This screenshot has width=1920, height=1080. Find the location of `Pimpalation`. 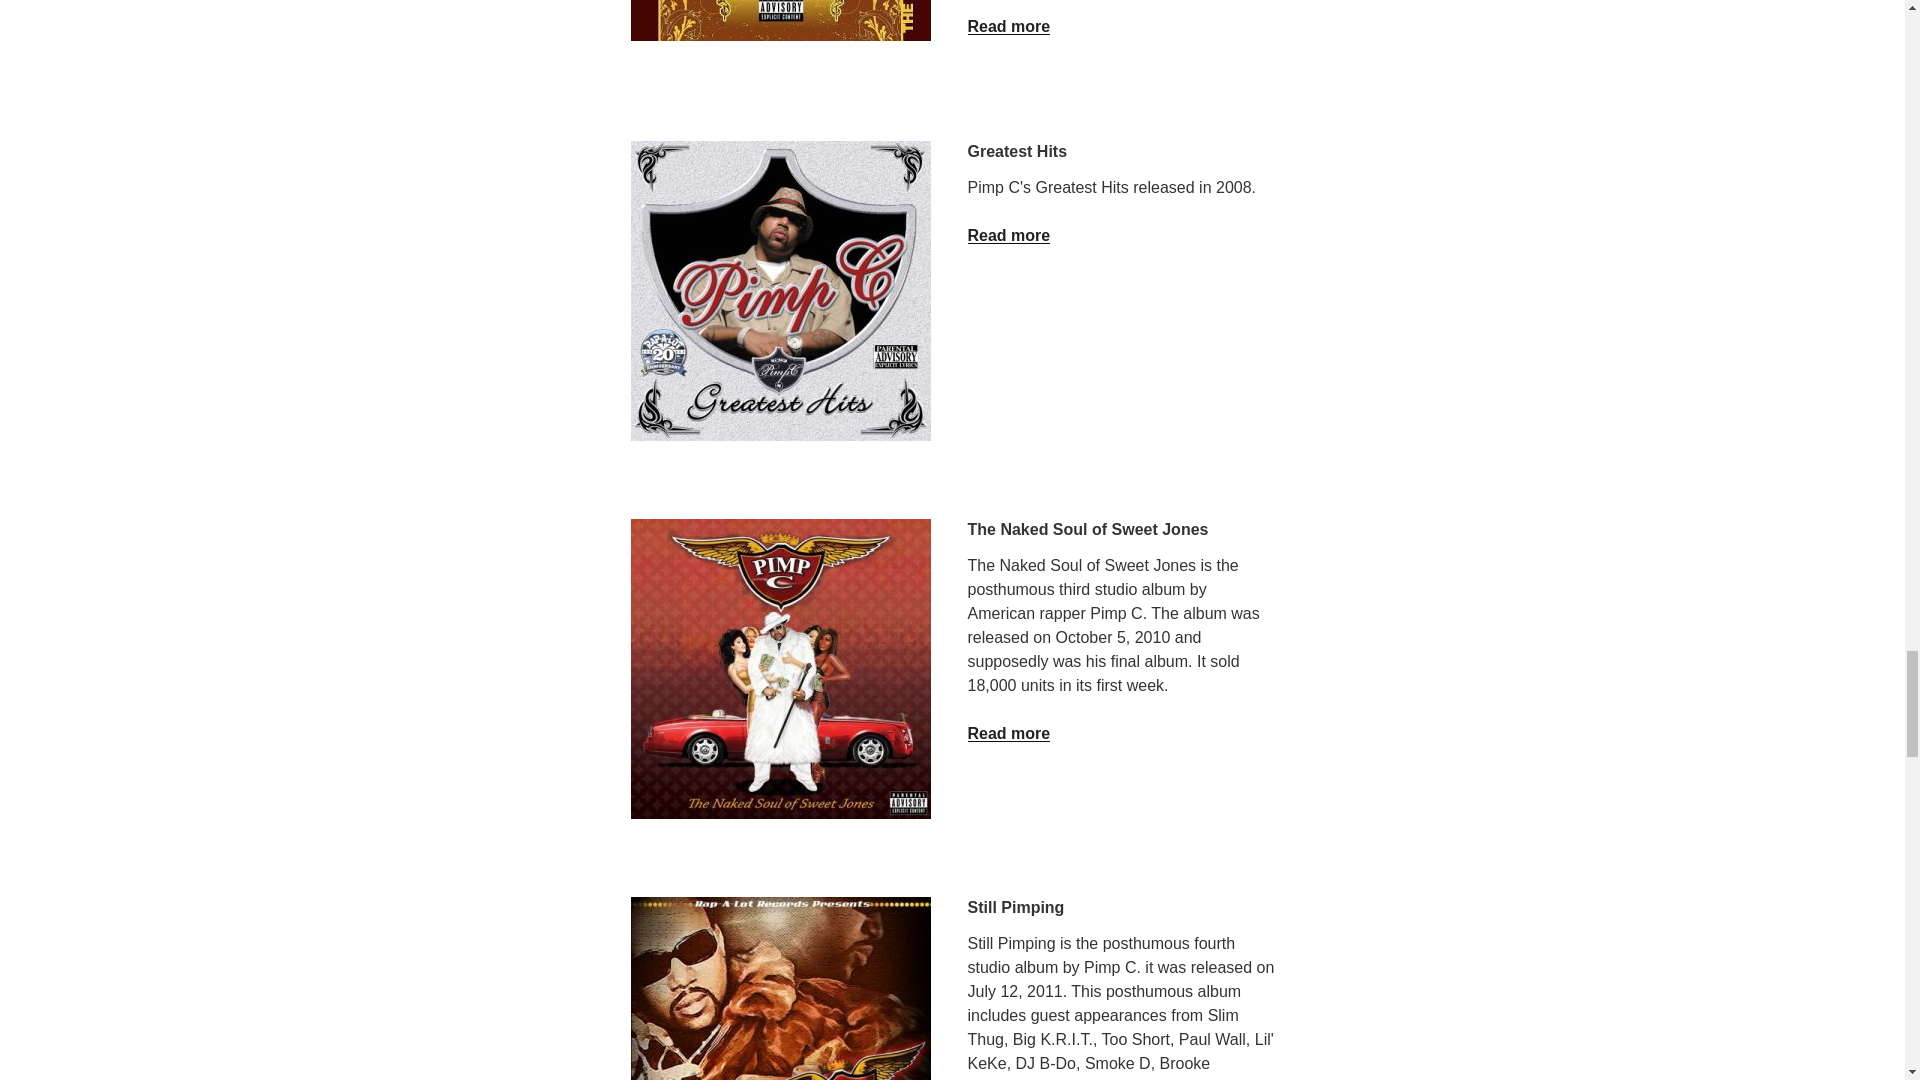

Pimpalation is located at coordinates (779, 20).